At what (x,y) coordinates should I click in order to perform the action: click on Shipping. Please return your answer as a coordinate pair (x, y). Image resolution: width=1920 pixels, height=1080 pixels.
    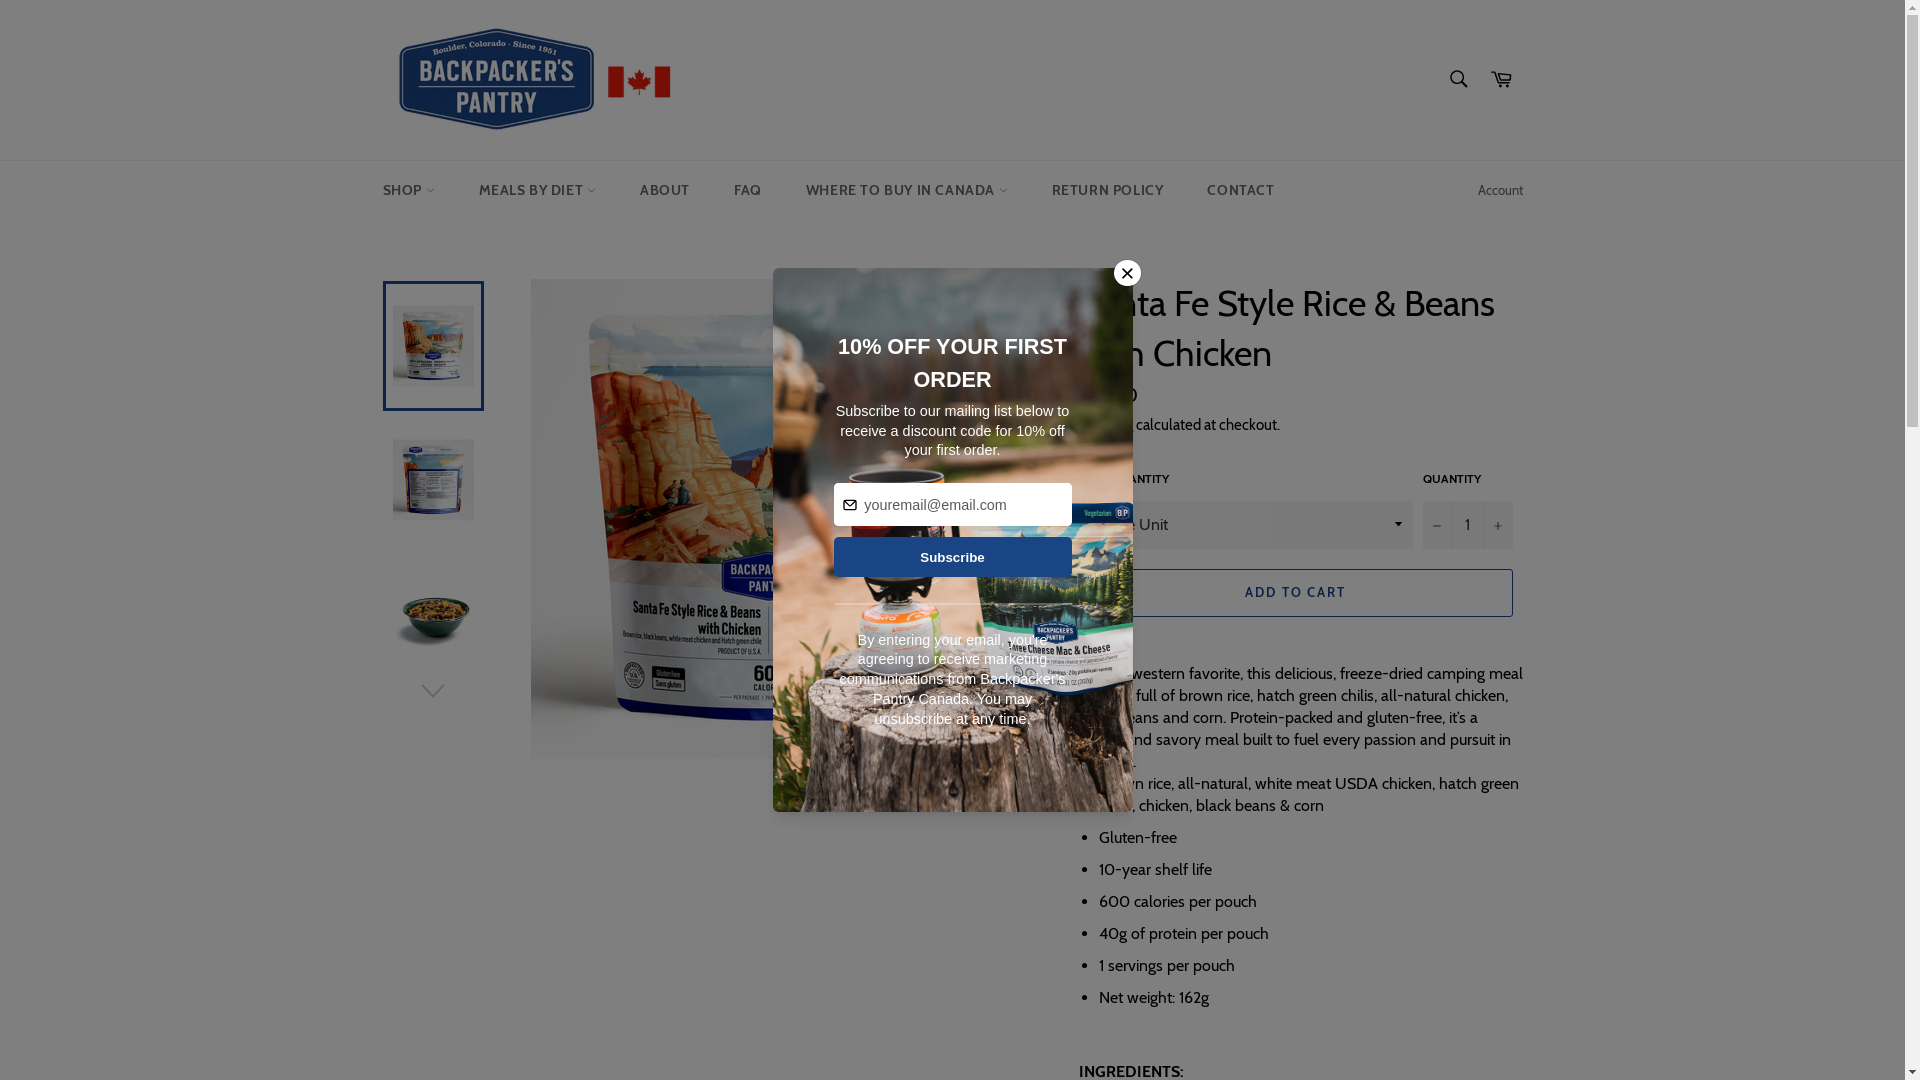
    Looking at the image, I should click on (1105, 425).